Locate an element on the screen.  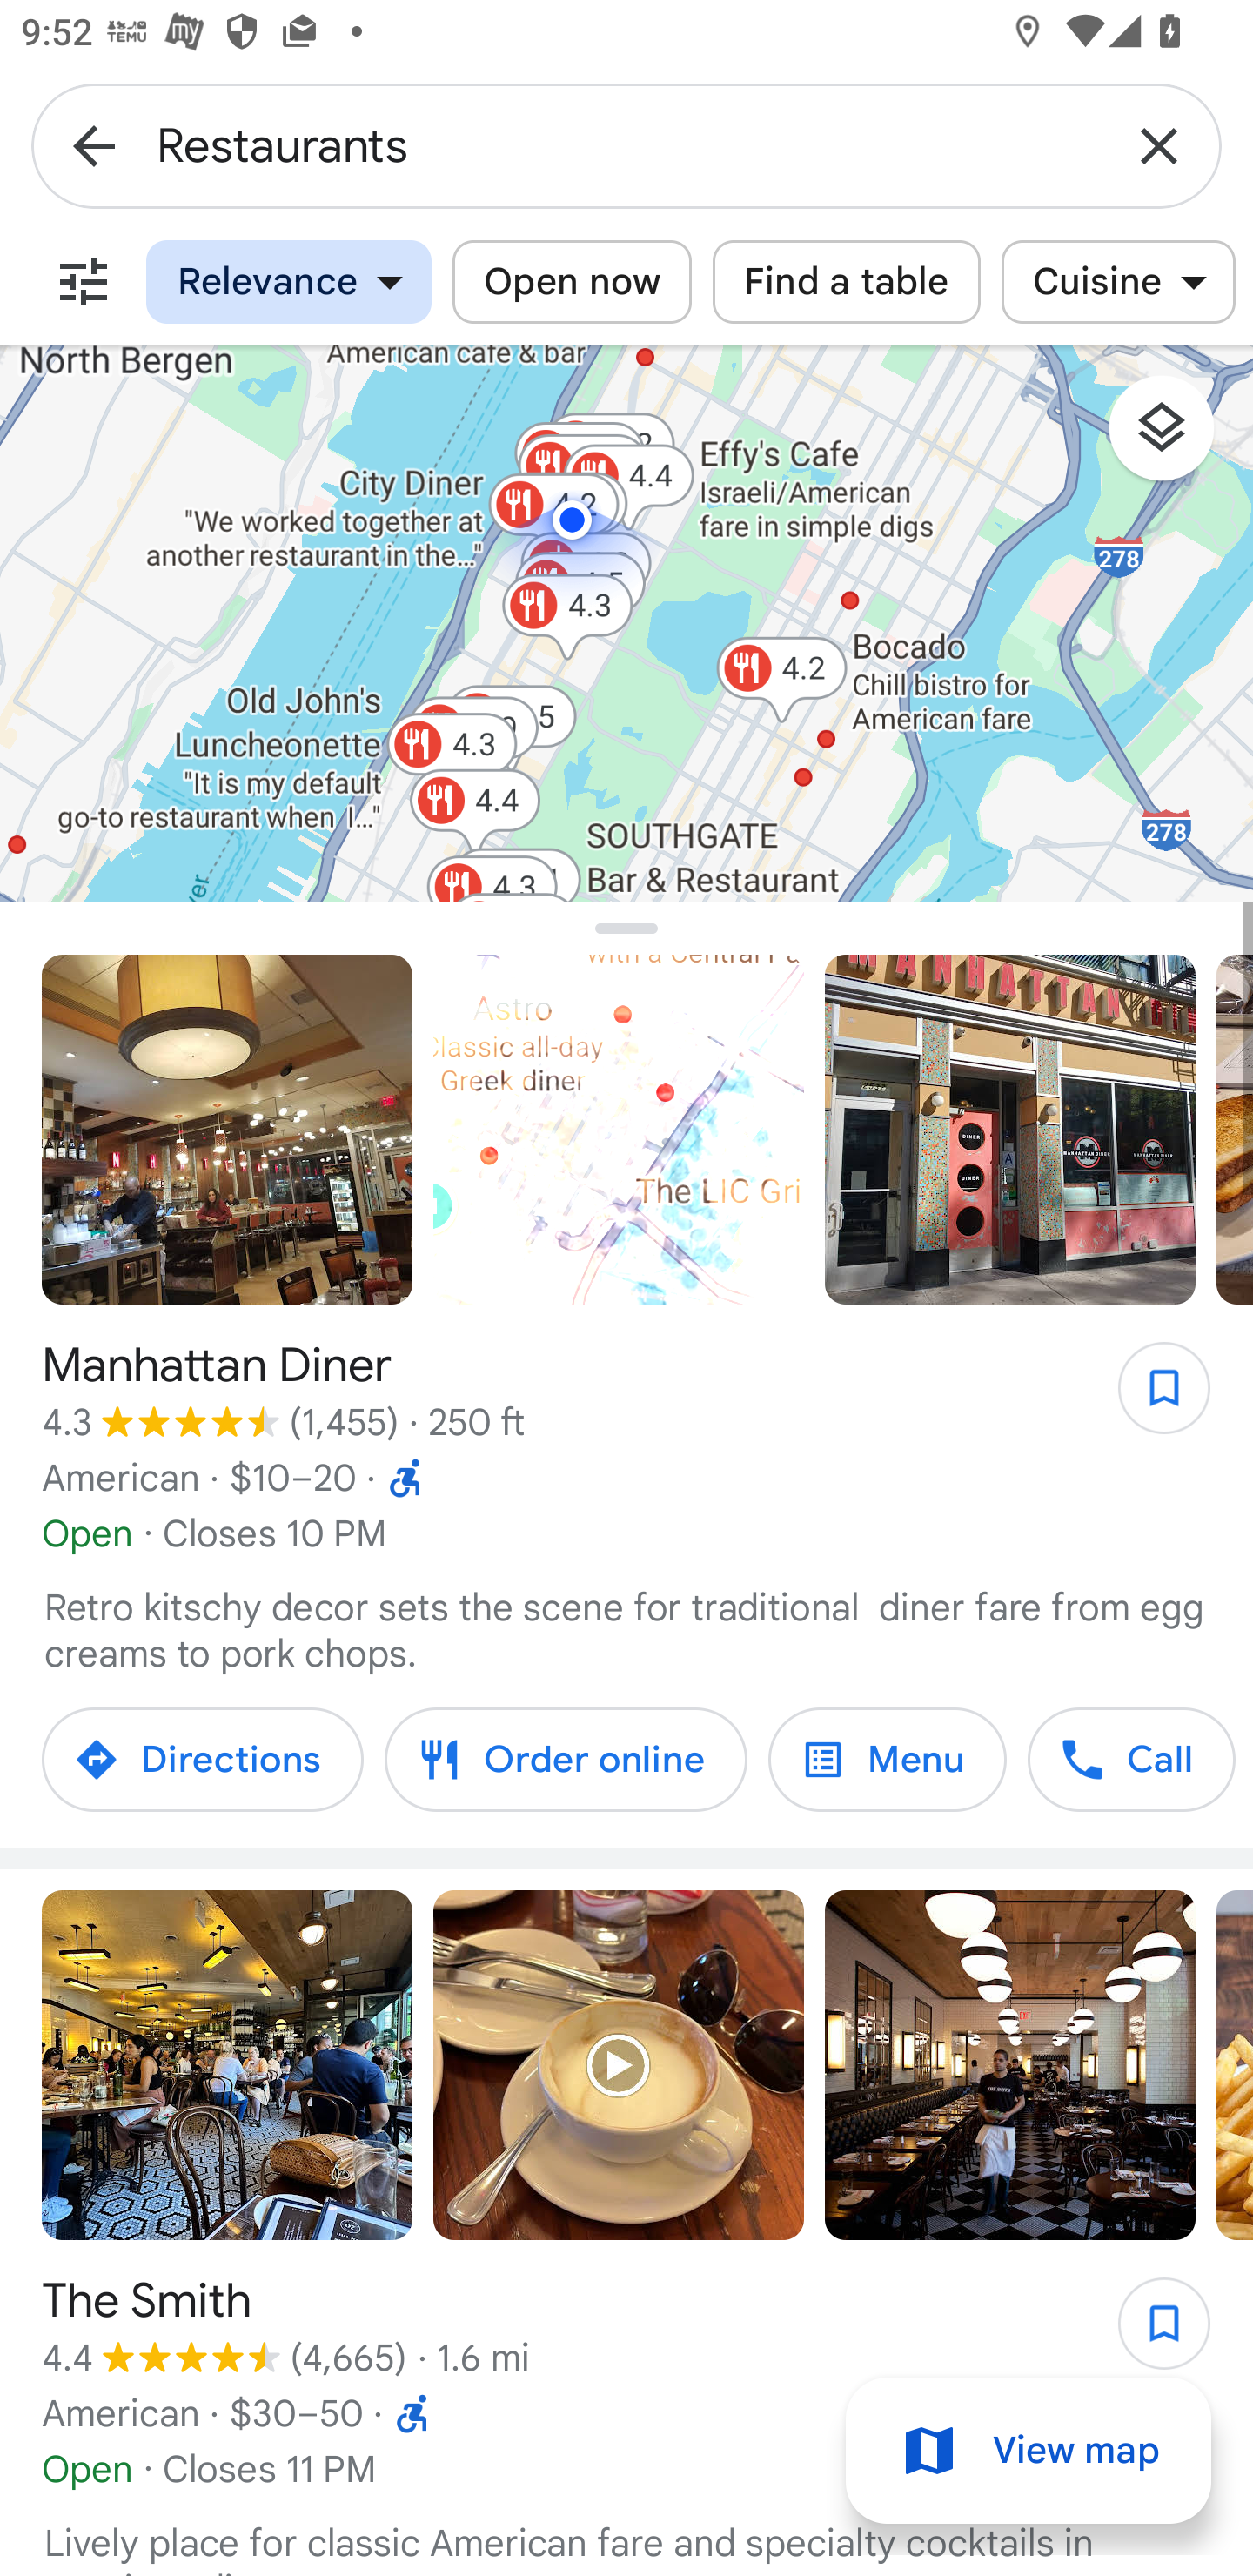
Video is located at coordinates (619, 1130).